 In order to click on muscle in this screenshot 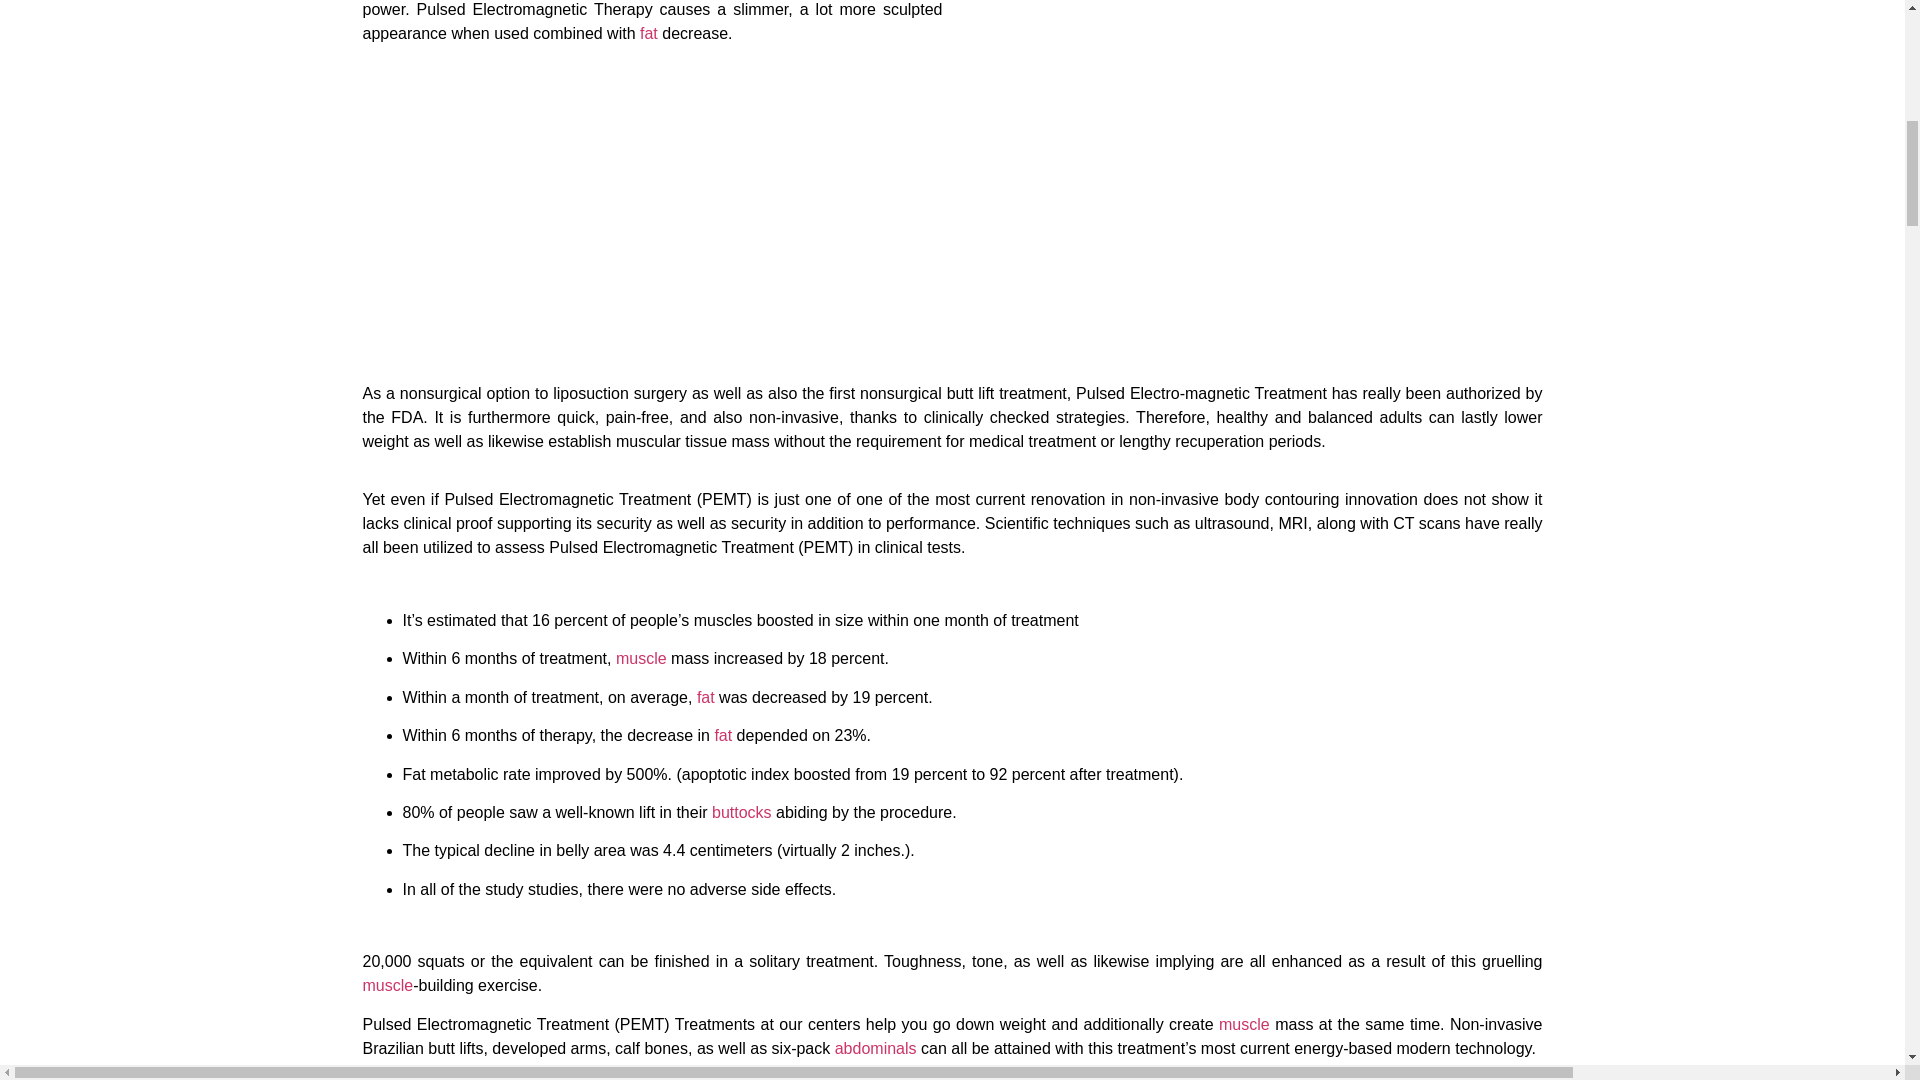, I will do `click(641, 658)`.